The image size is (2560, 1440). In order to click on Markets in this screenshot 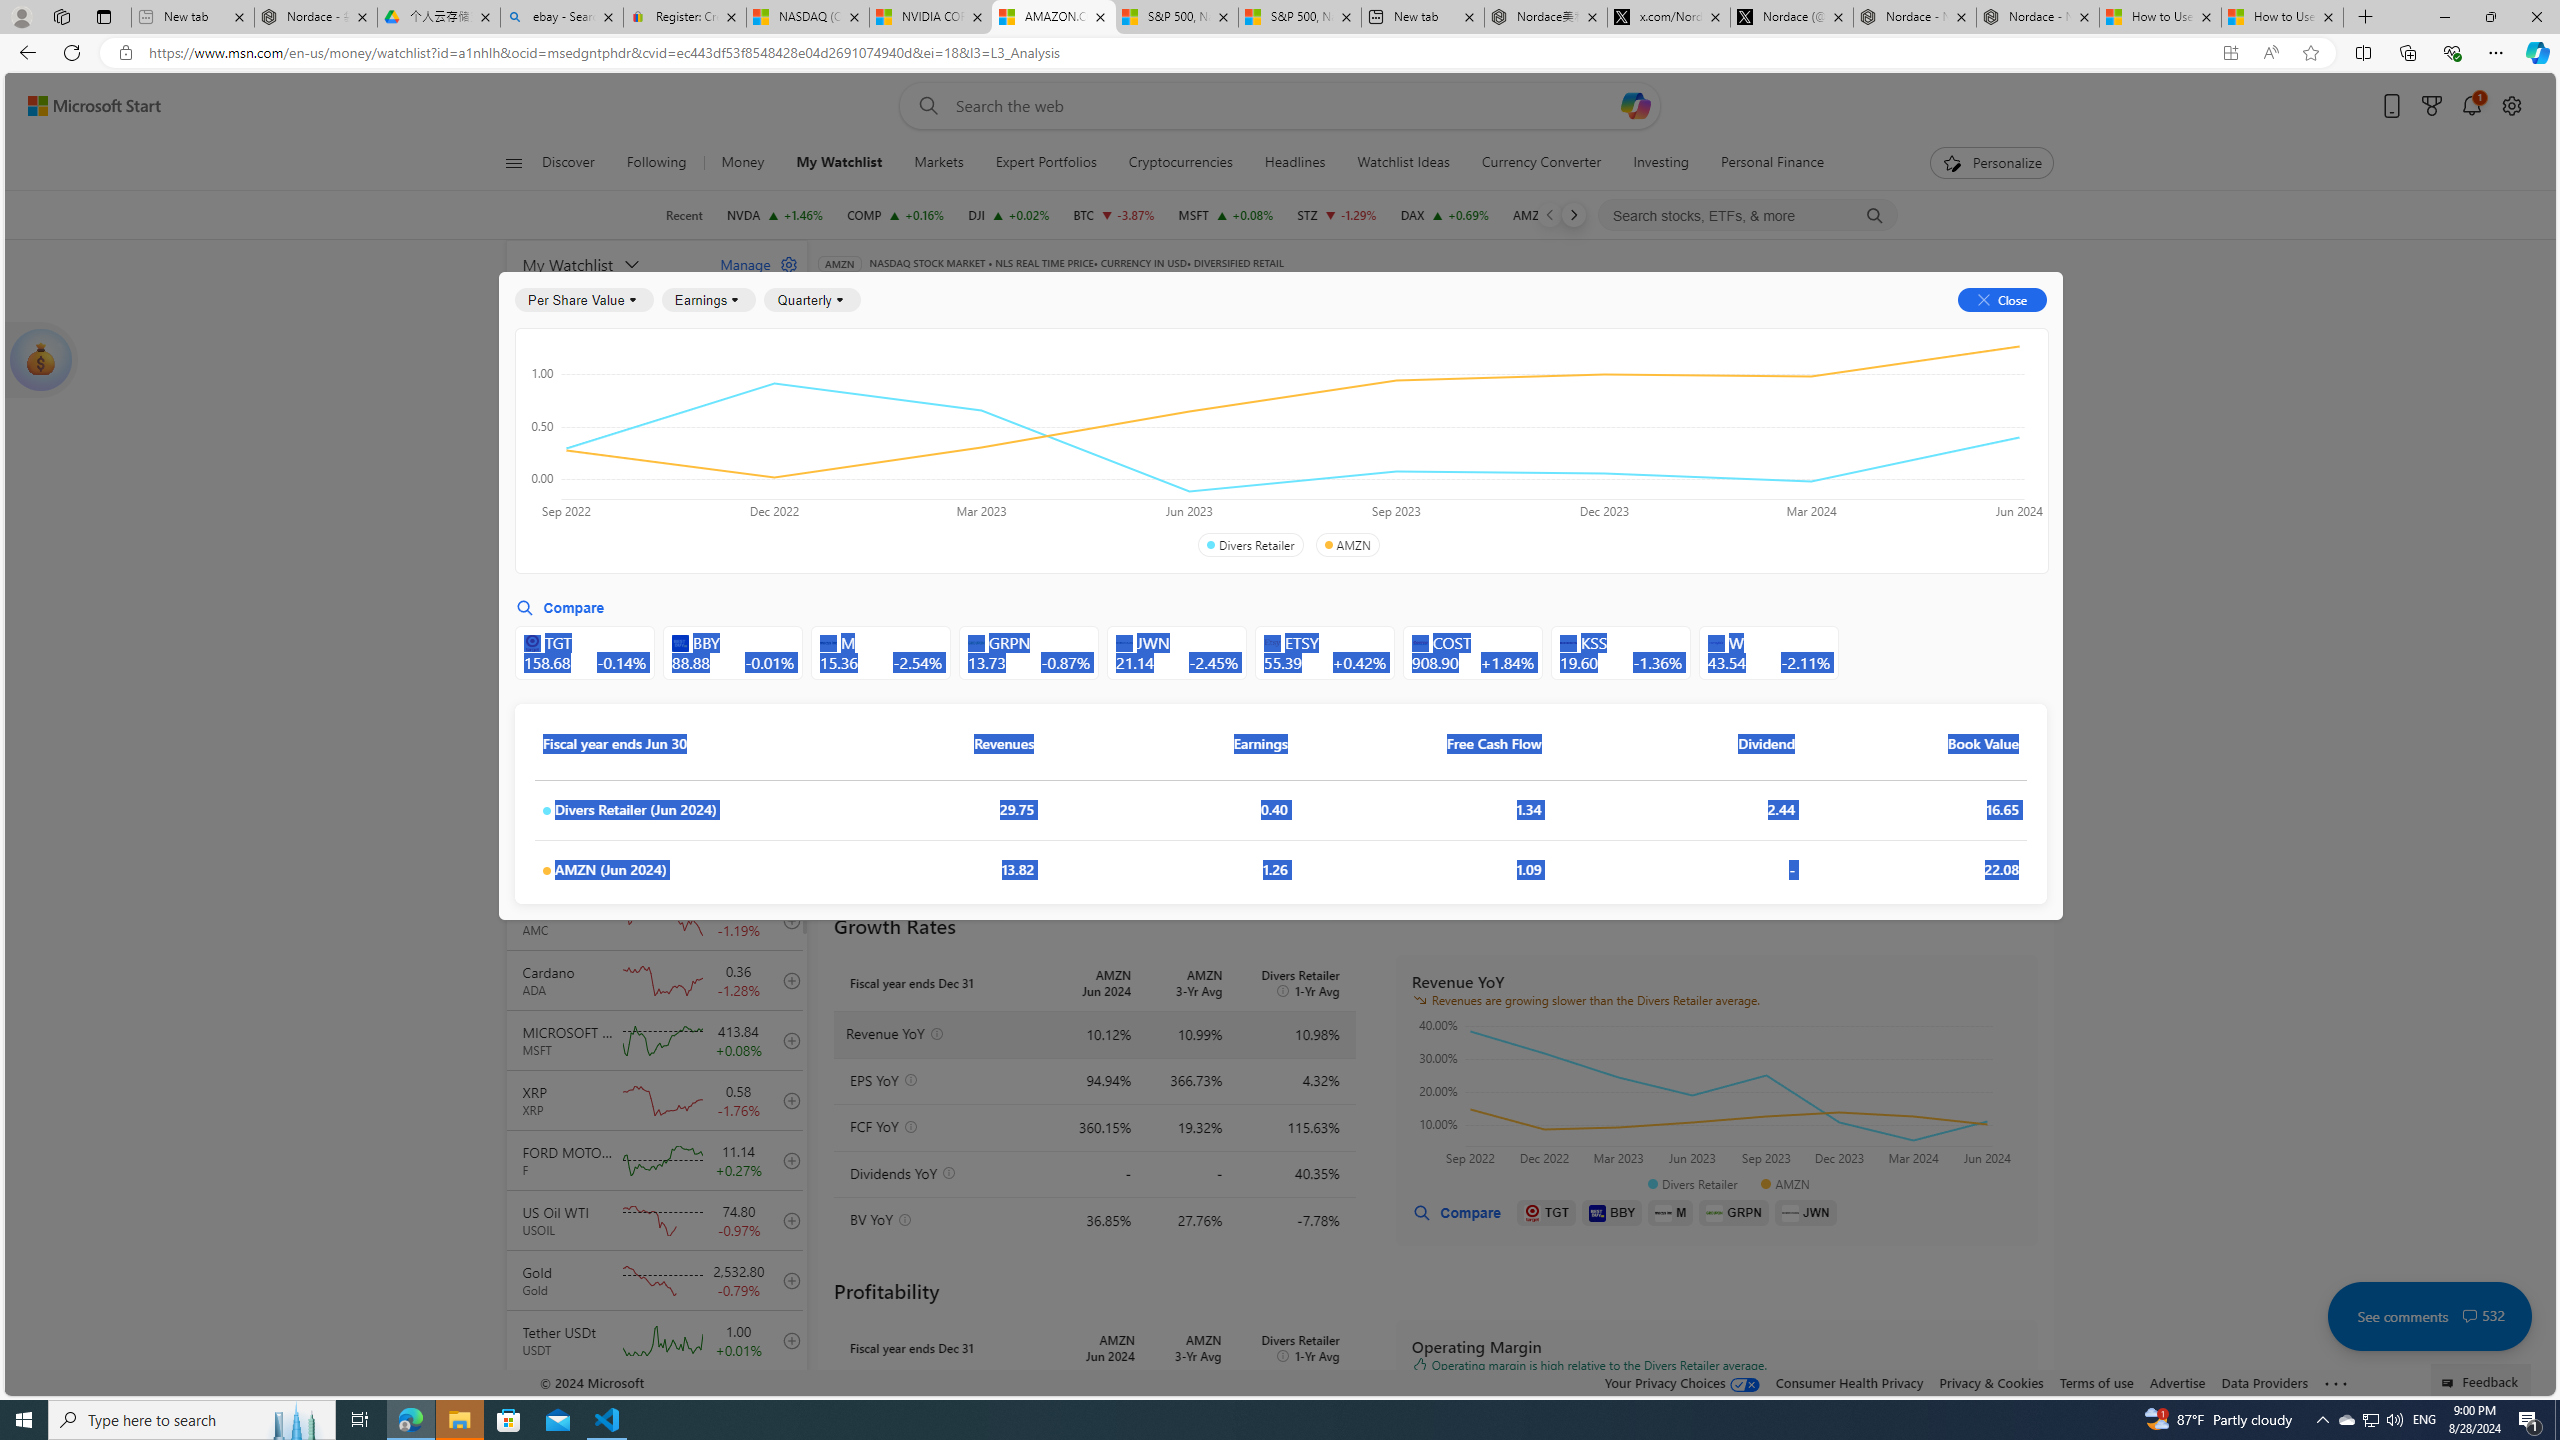, I will do `click(939, 163)`.